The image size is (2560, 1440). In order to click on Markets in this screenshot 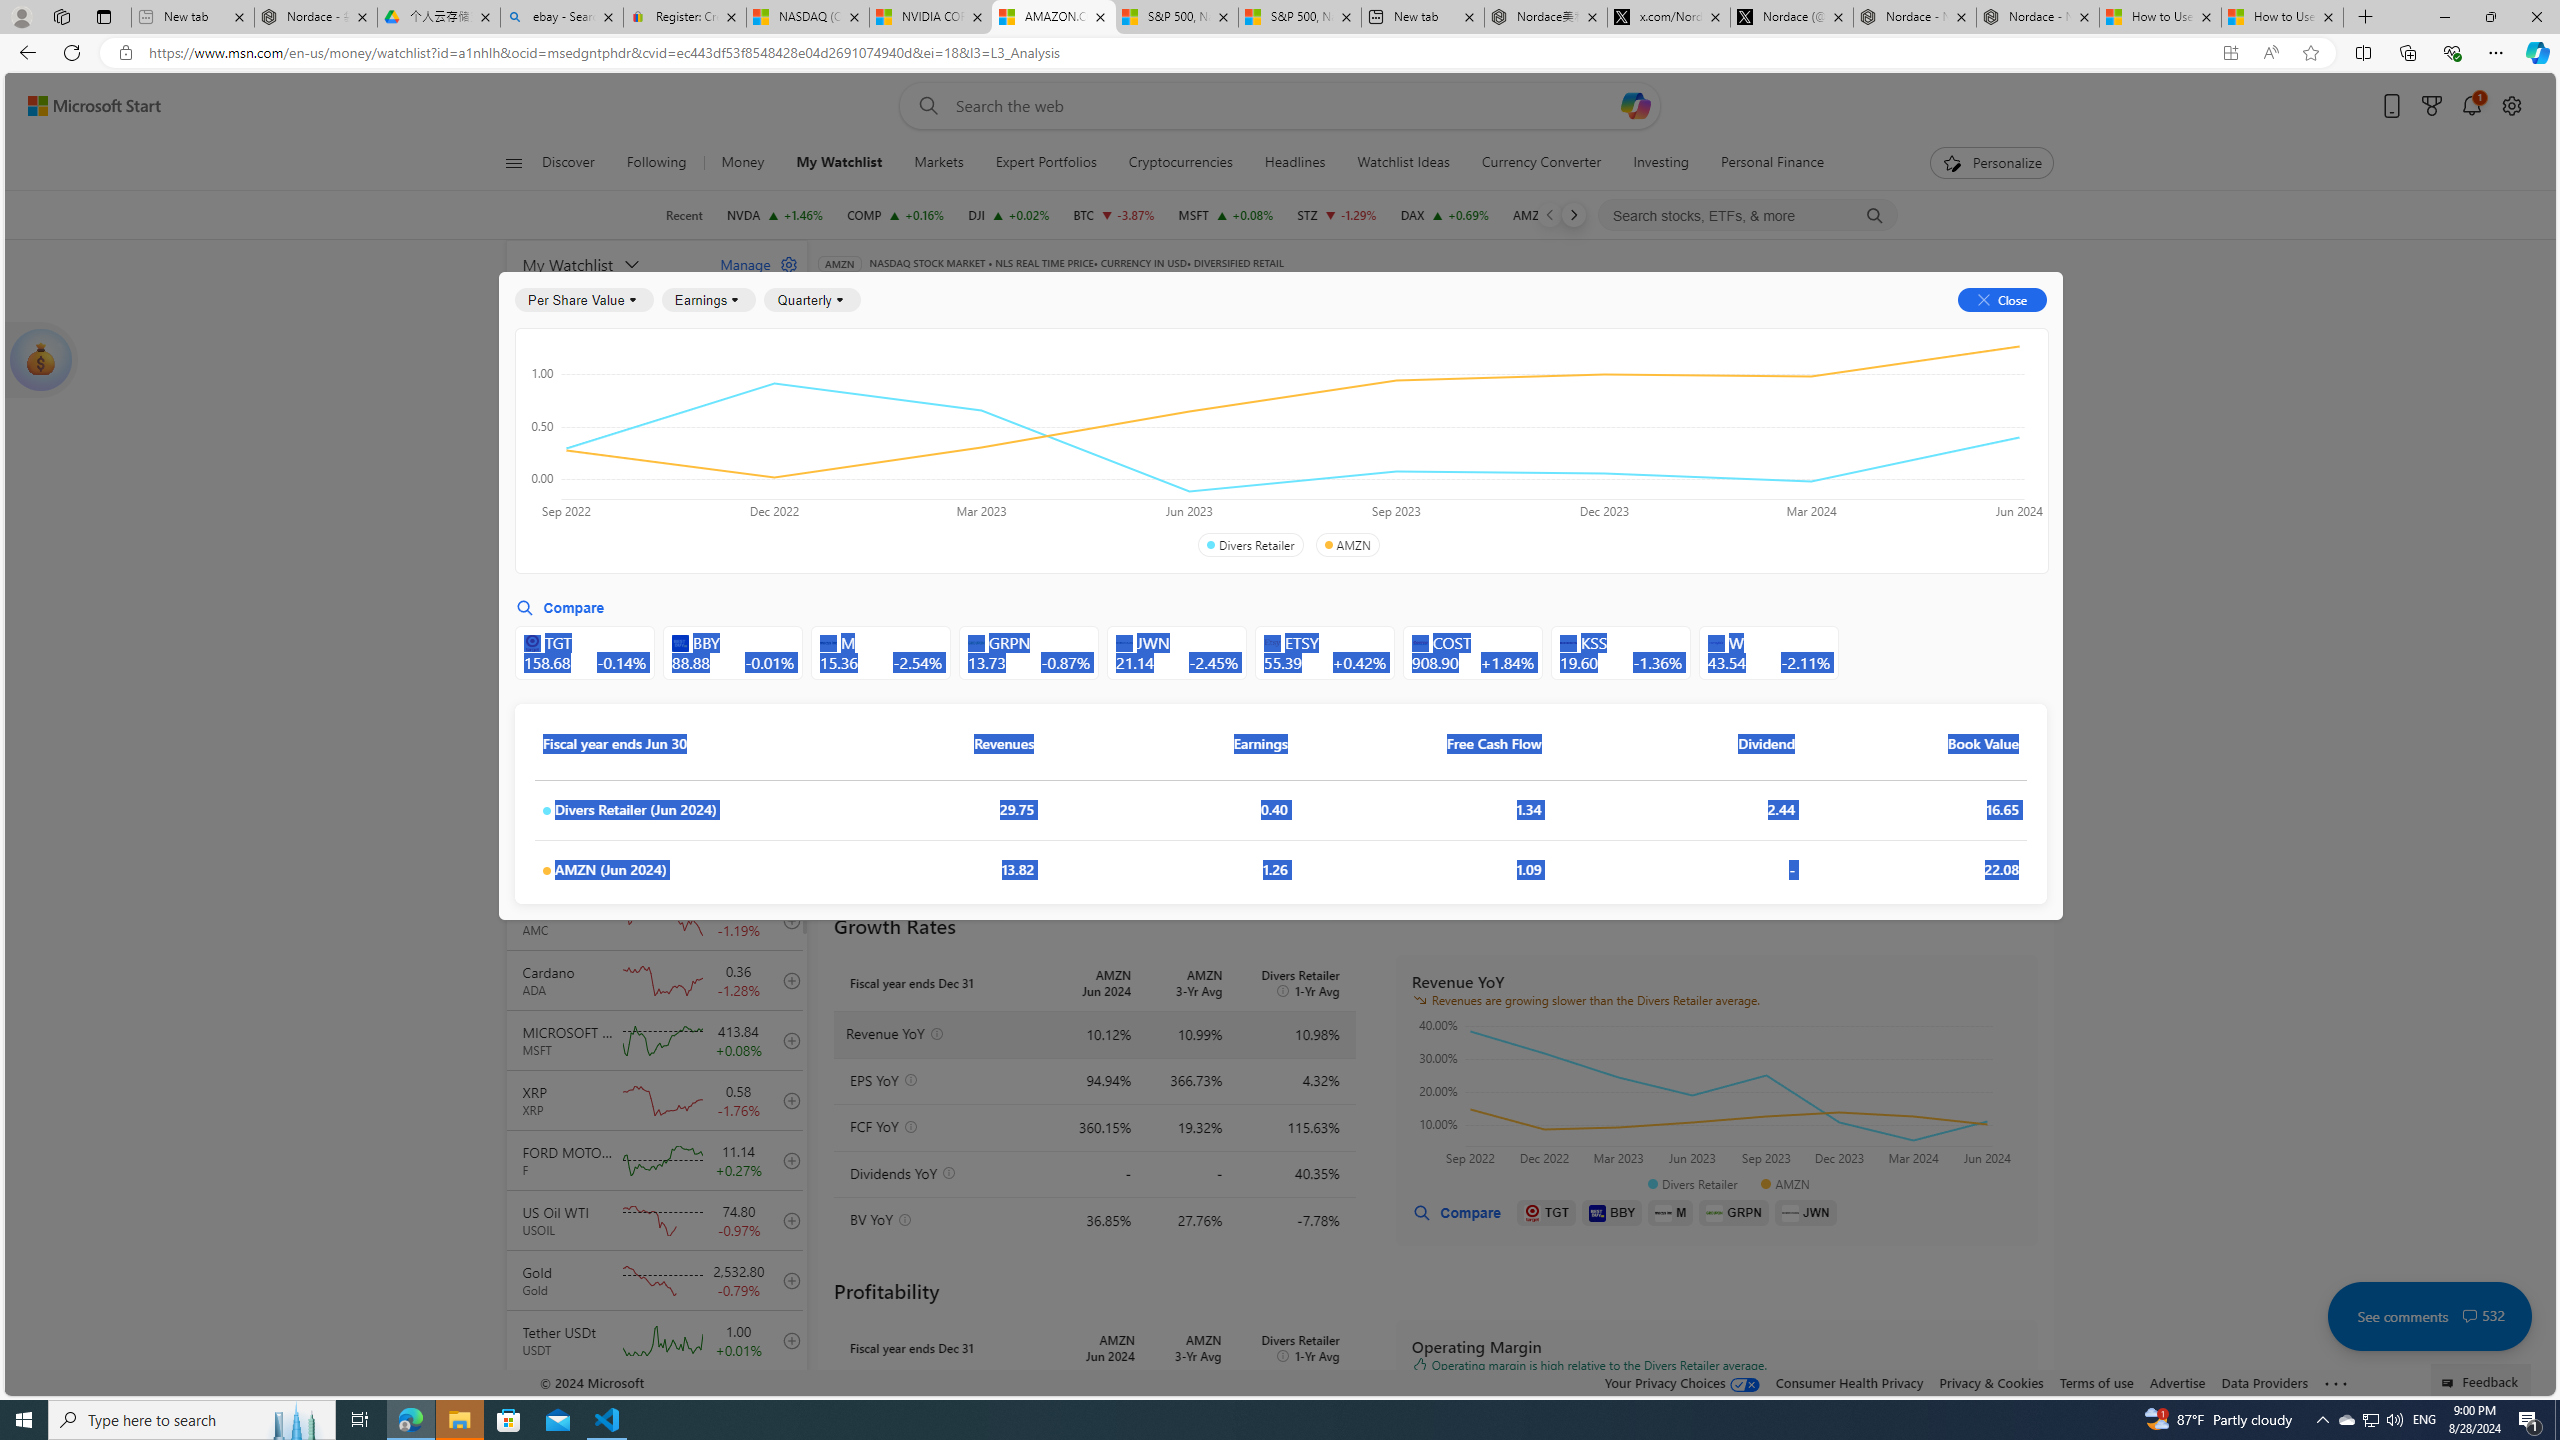, I will do `click(939, 163)`.